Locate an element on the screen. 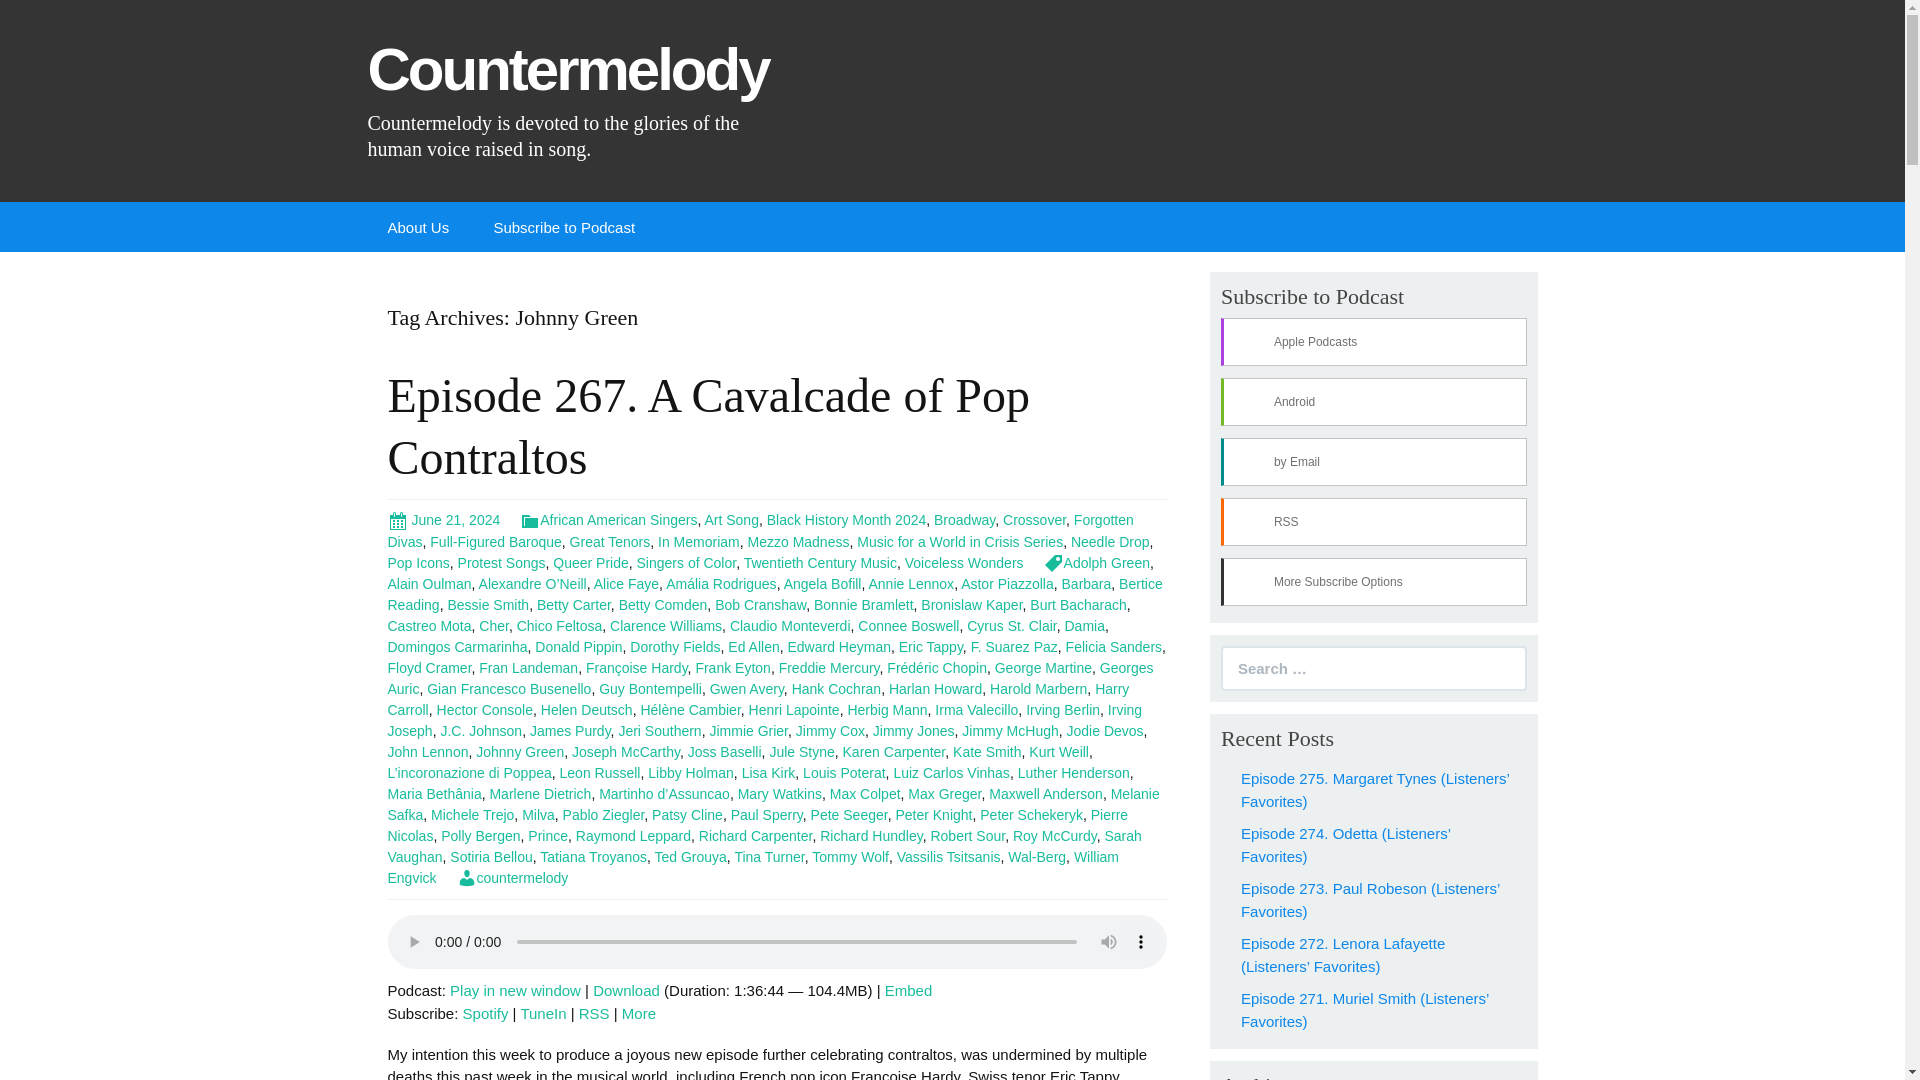 The width and height of the screenshot is (1920, 1080). Music for a World in Crisis Series is located at coordinates (960, 541).